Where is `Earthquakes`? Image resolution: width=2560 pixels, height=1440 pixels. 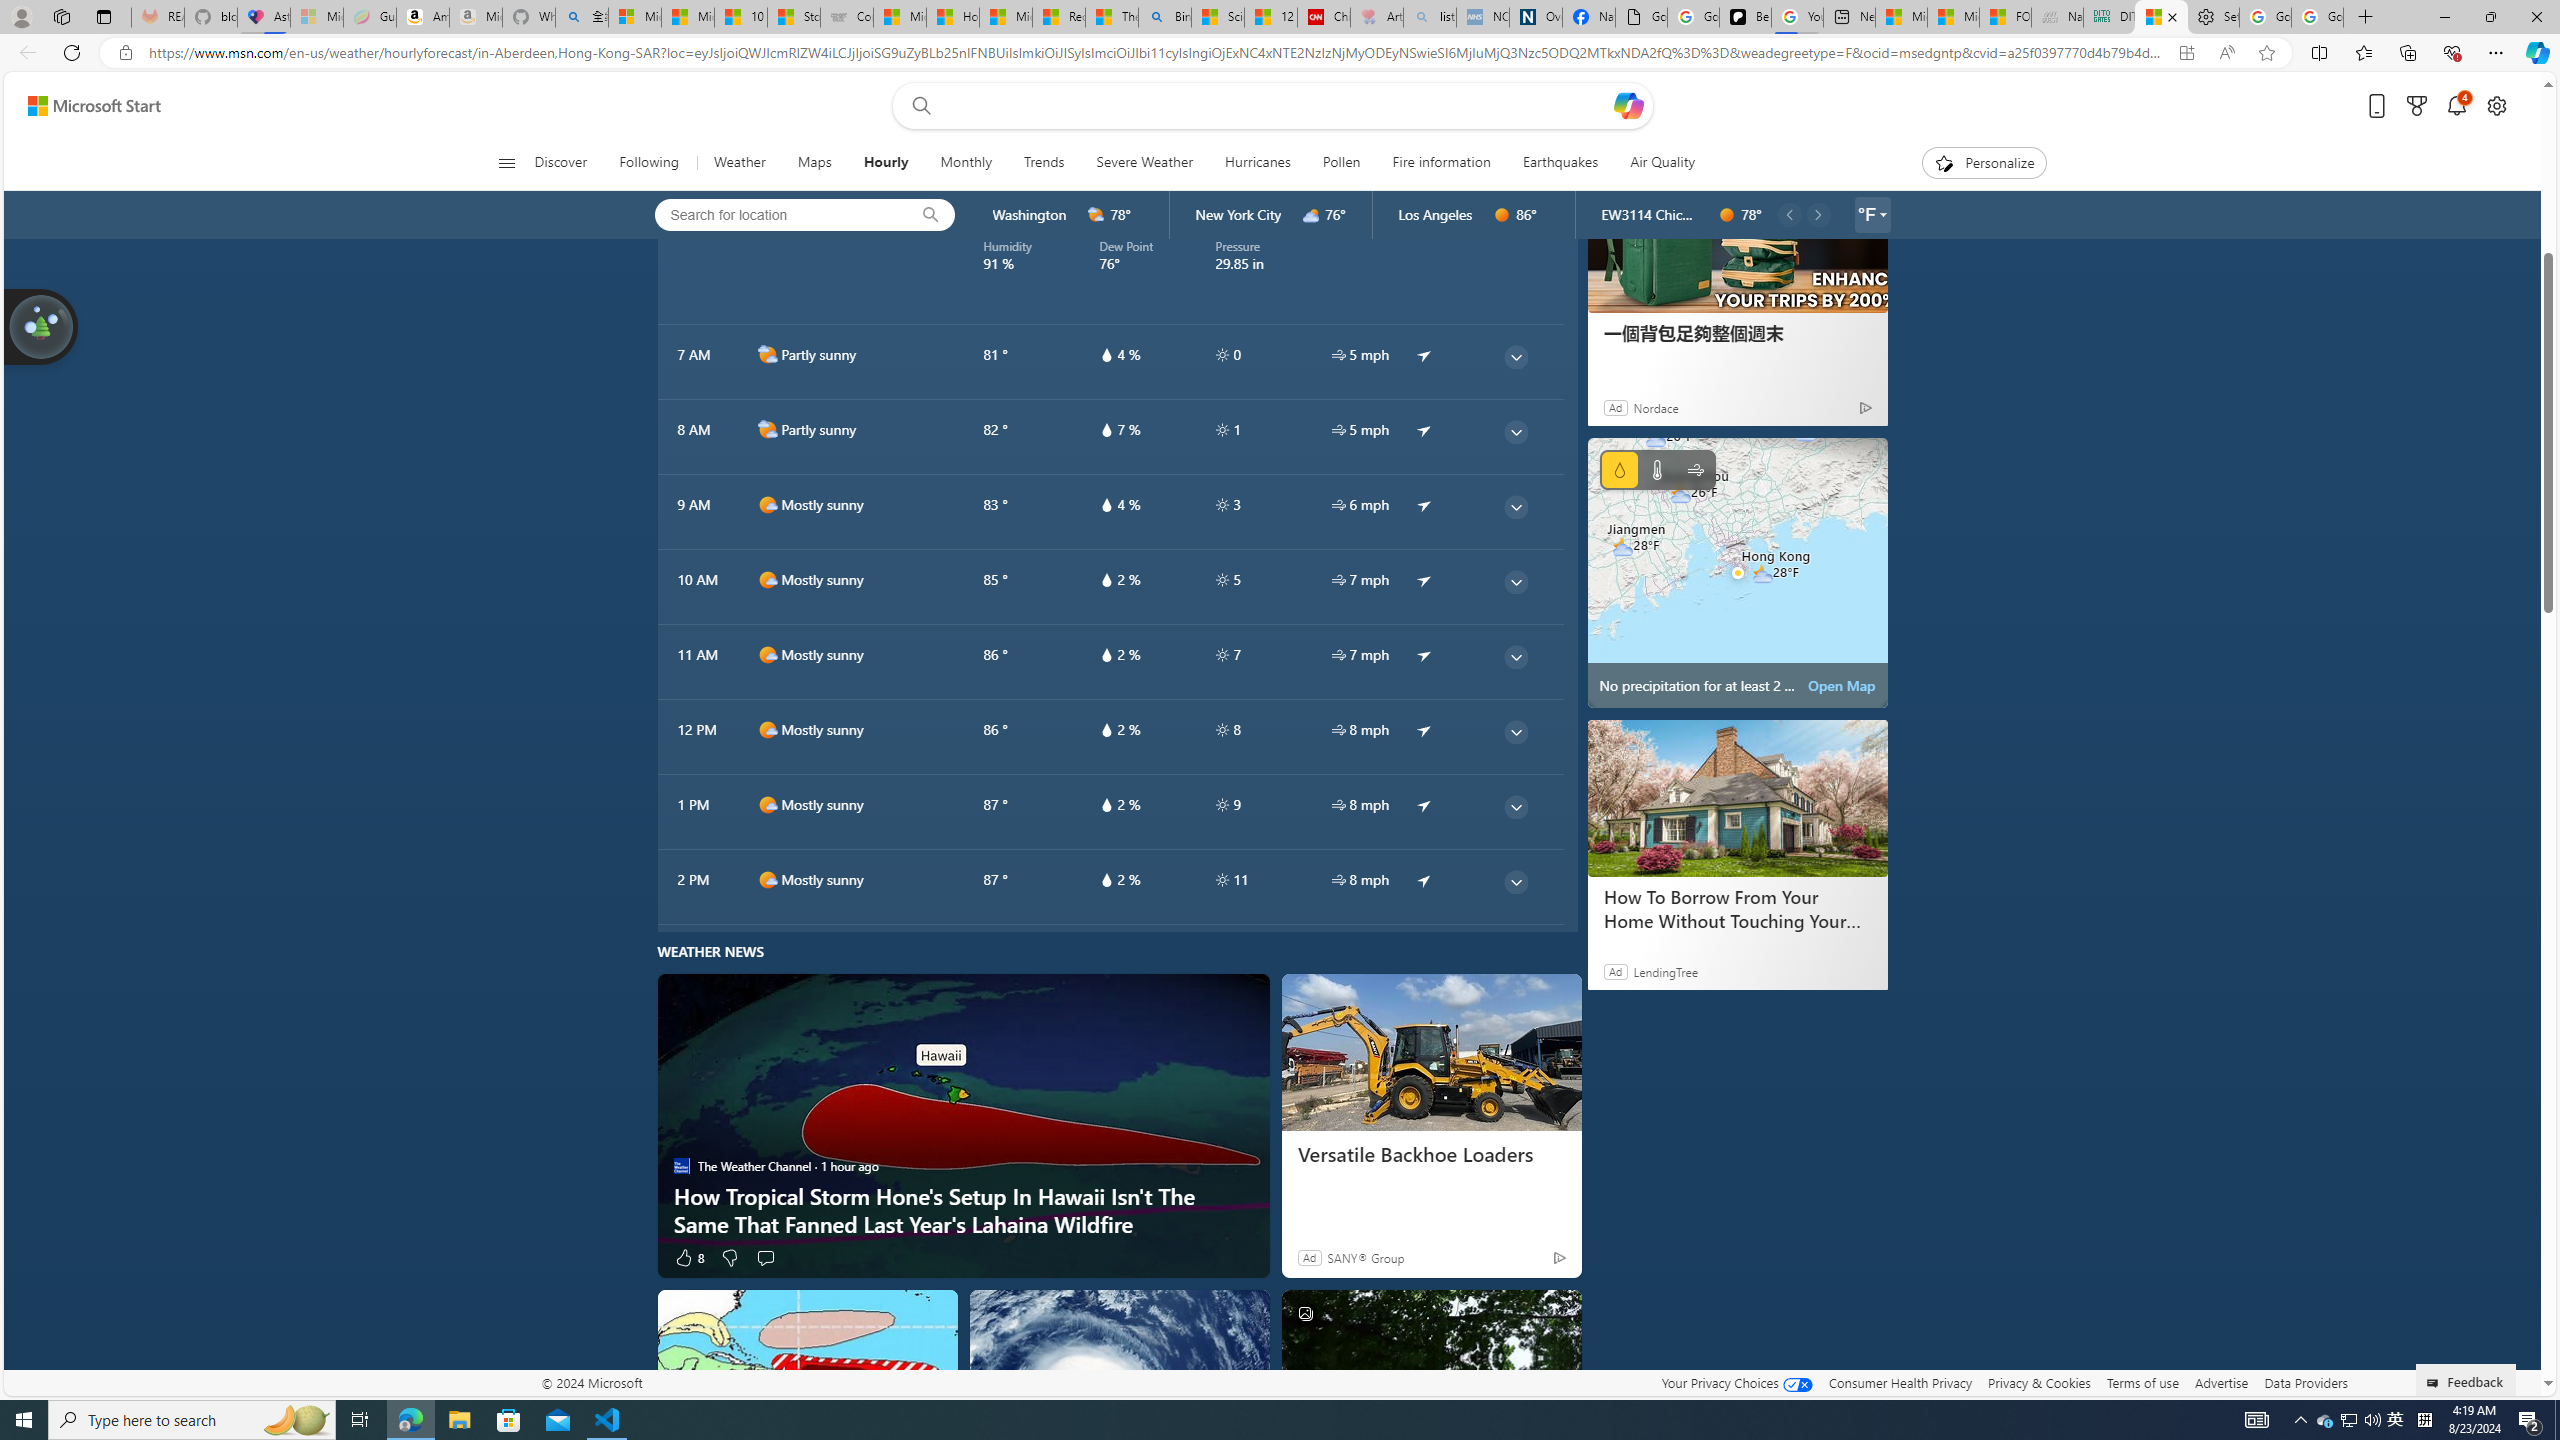
Earthquakes is located at coordinates (1562, 163).